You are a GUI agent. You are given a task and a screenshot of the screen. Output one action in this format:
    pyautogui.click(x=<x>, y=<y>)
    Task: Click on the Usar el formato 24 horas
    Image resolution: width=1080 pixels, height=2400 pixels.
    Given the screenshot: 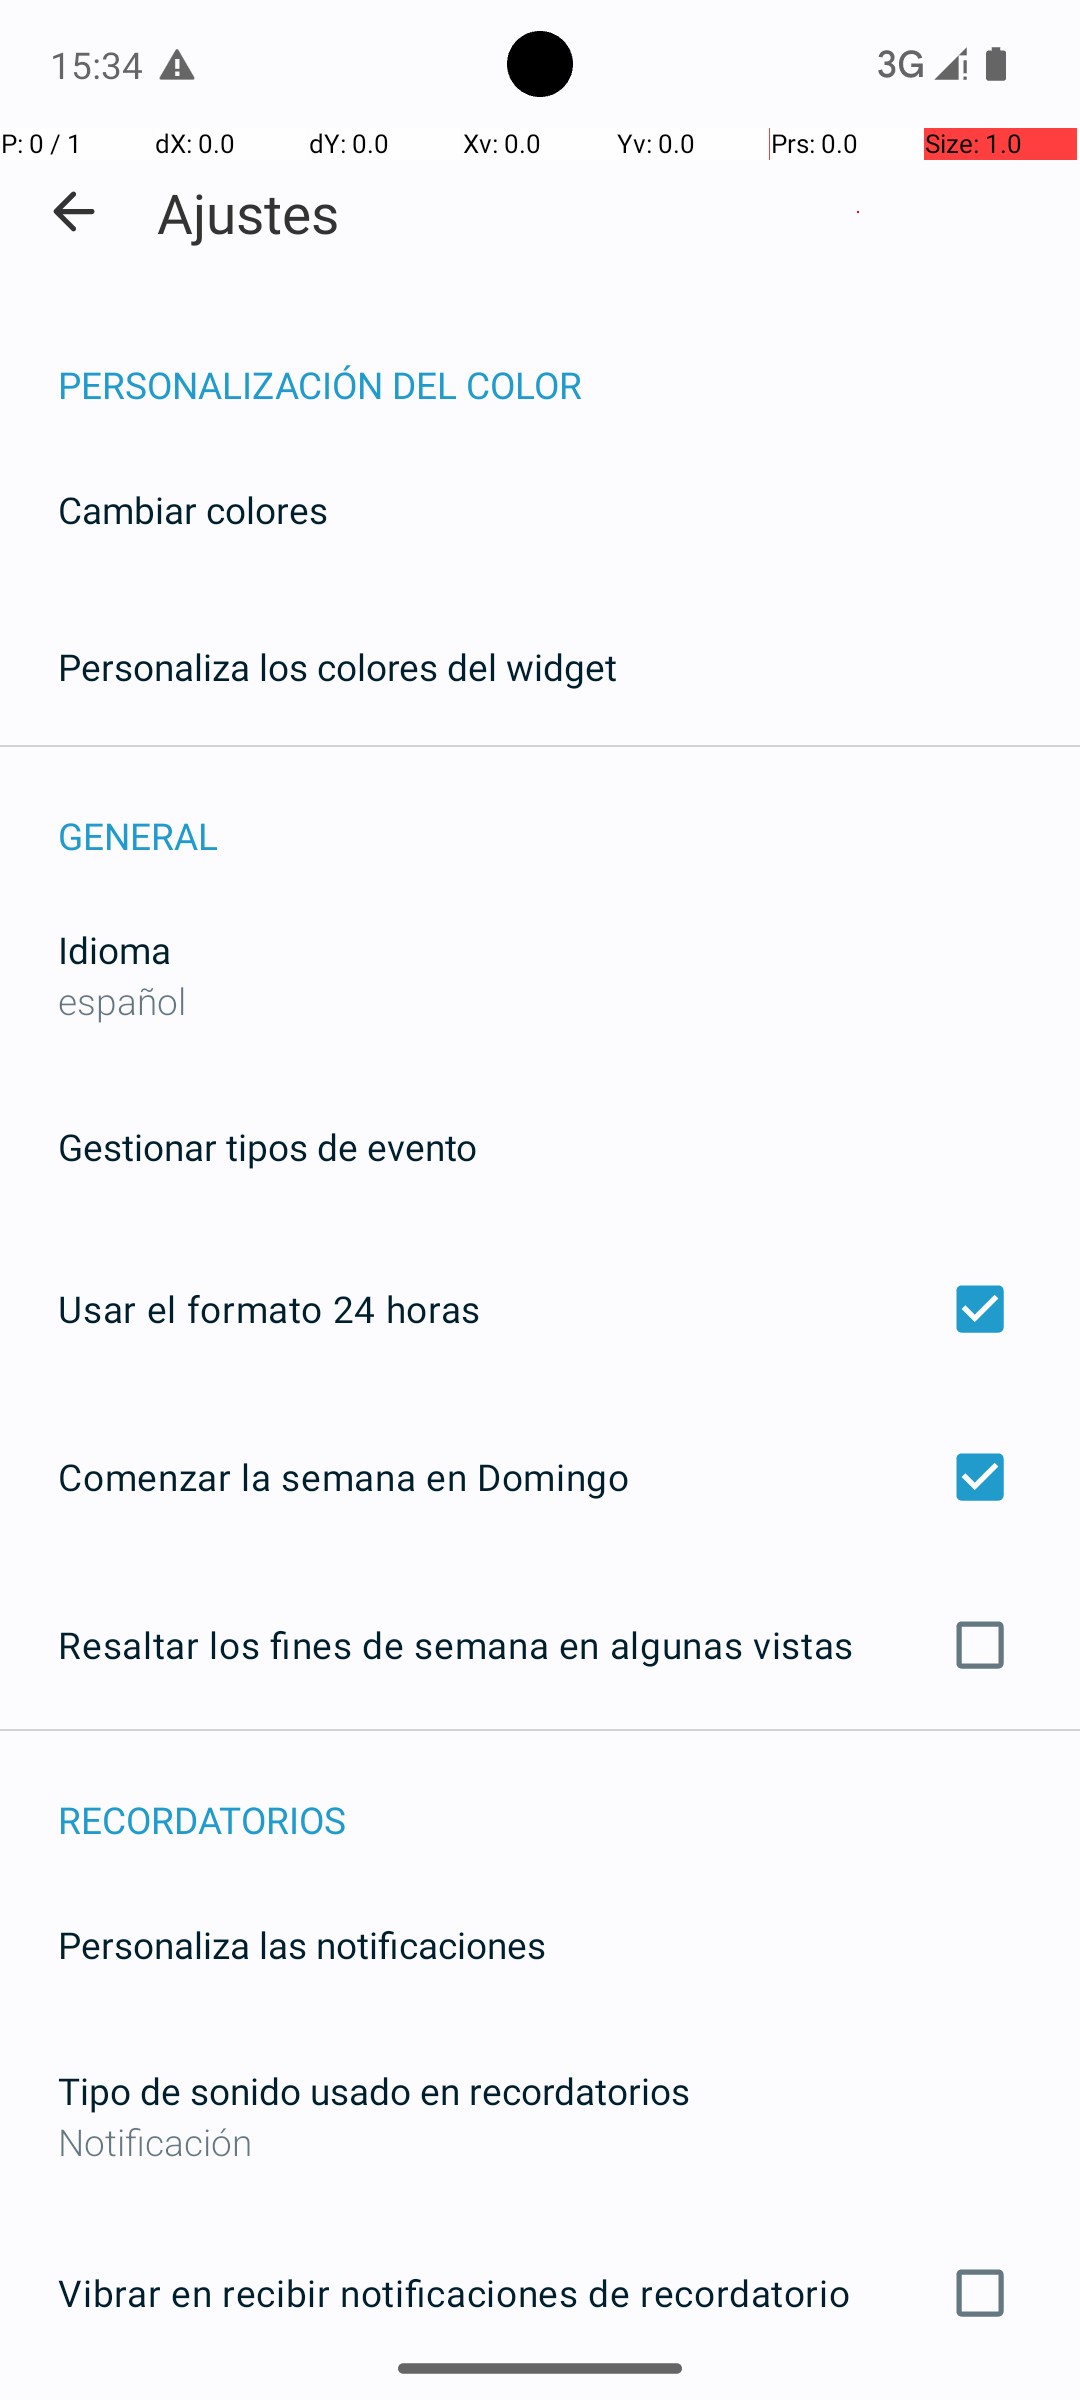 What is the action you would take?
    pyautogui.click(x=540, y=1309)
    